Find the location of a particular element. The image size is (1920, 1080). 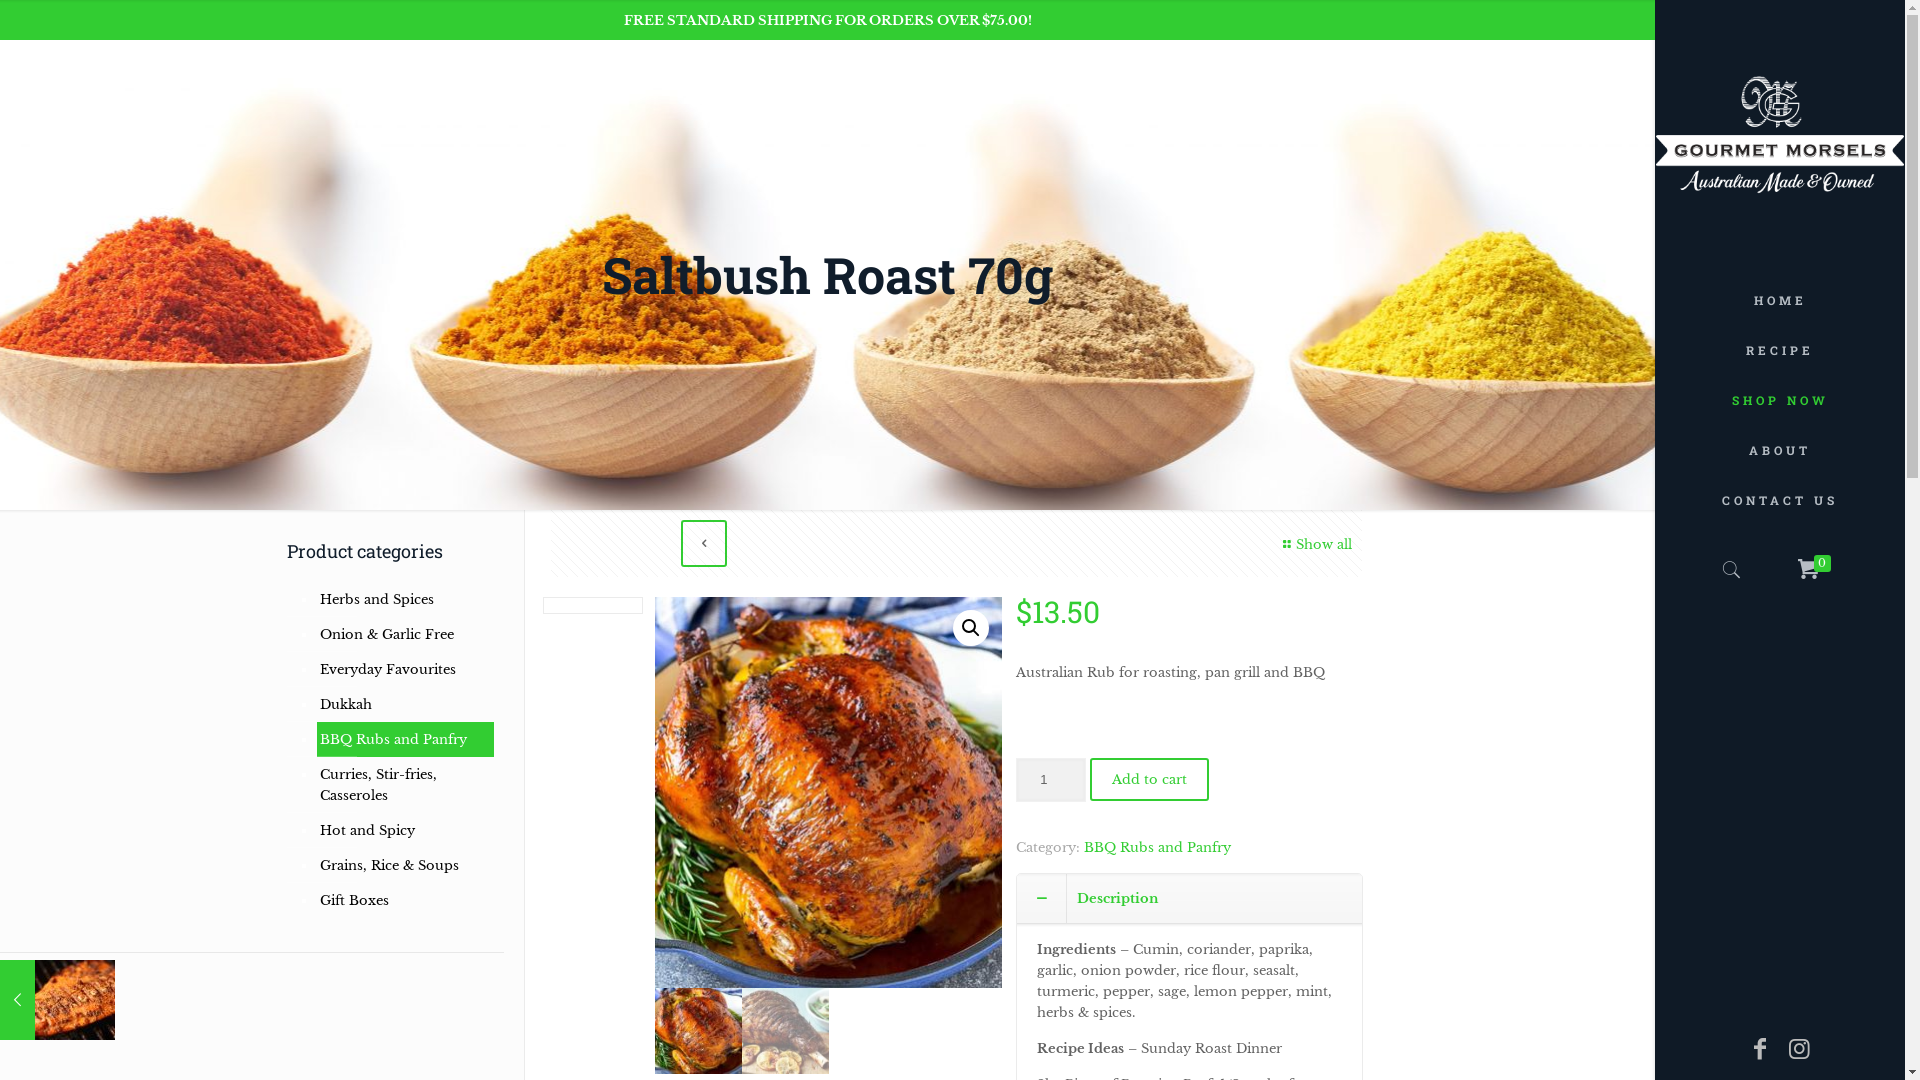

Everyday Favourites is located at coordinates (404, 670).